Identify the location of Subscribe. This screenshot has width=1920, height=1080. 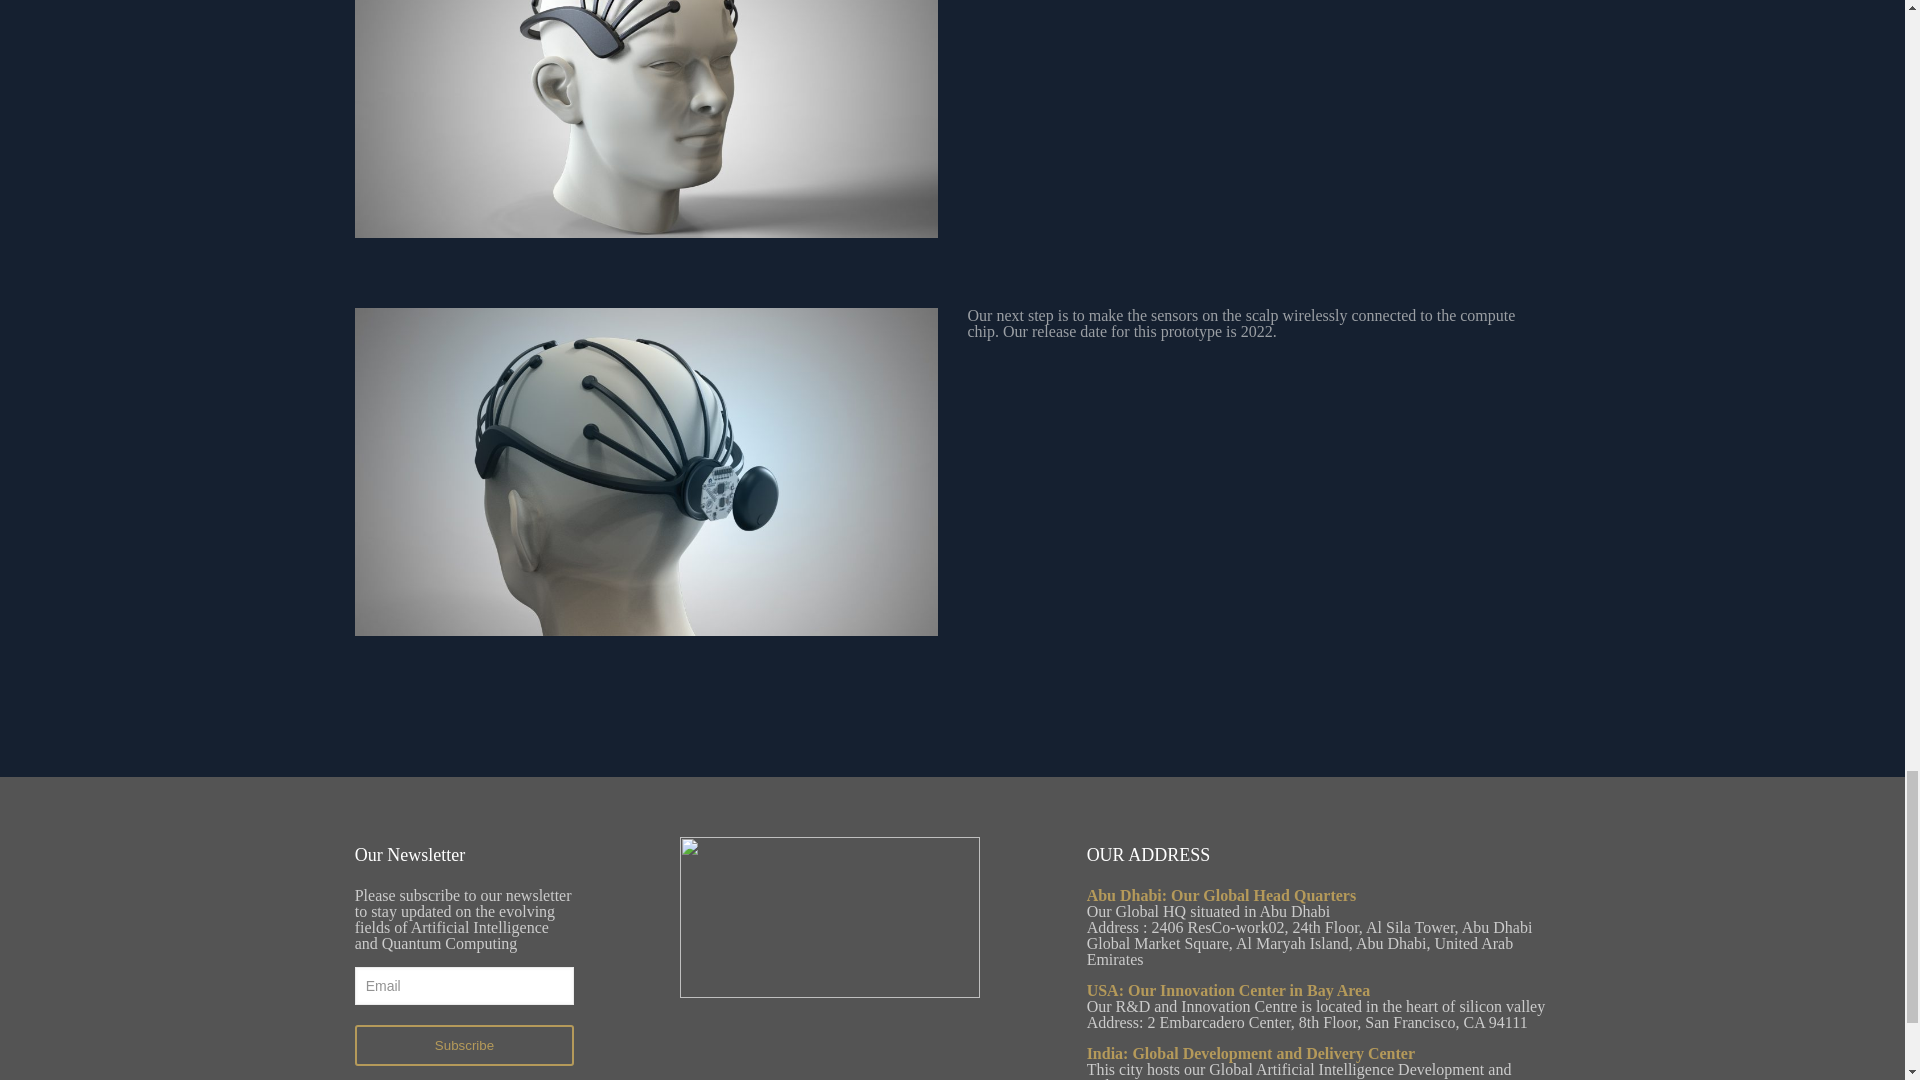
(464, 1044).